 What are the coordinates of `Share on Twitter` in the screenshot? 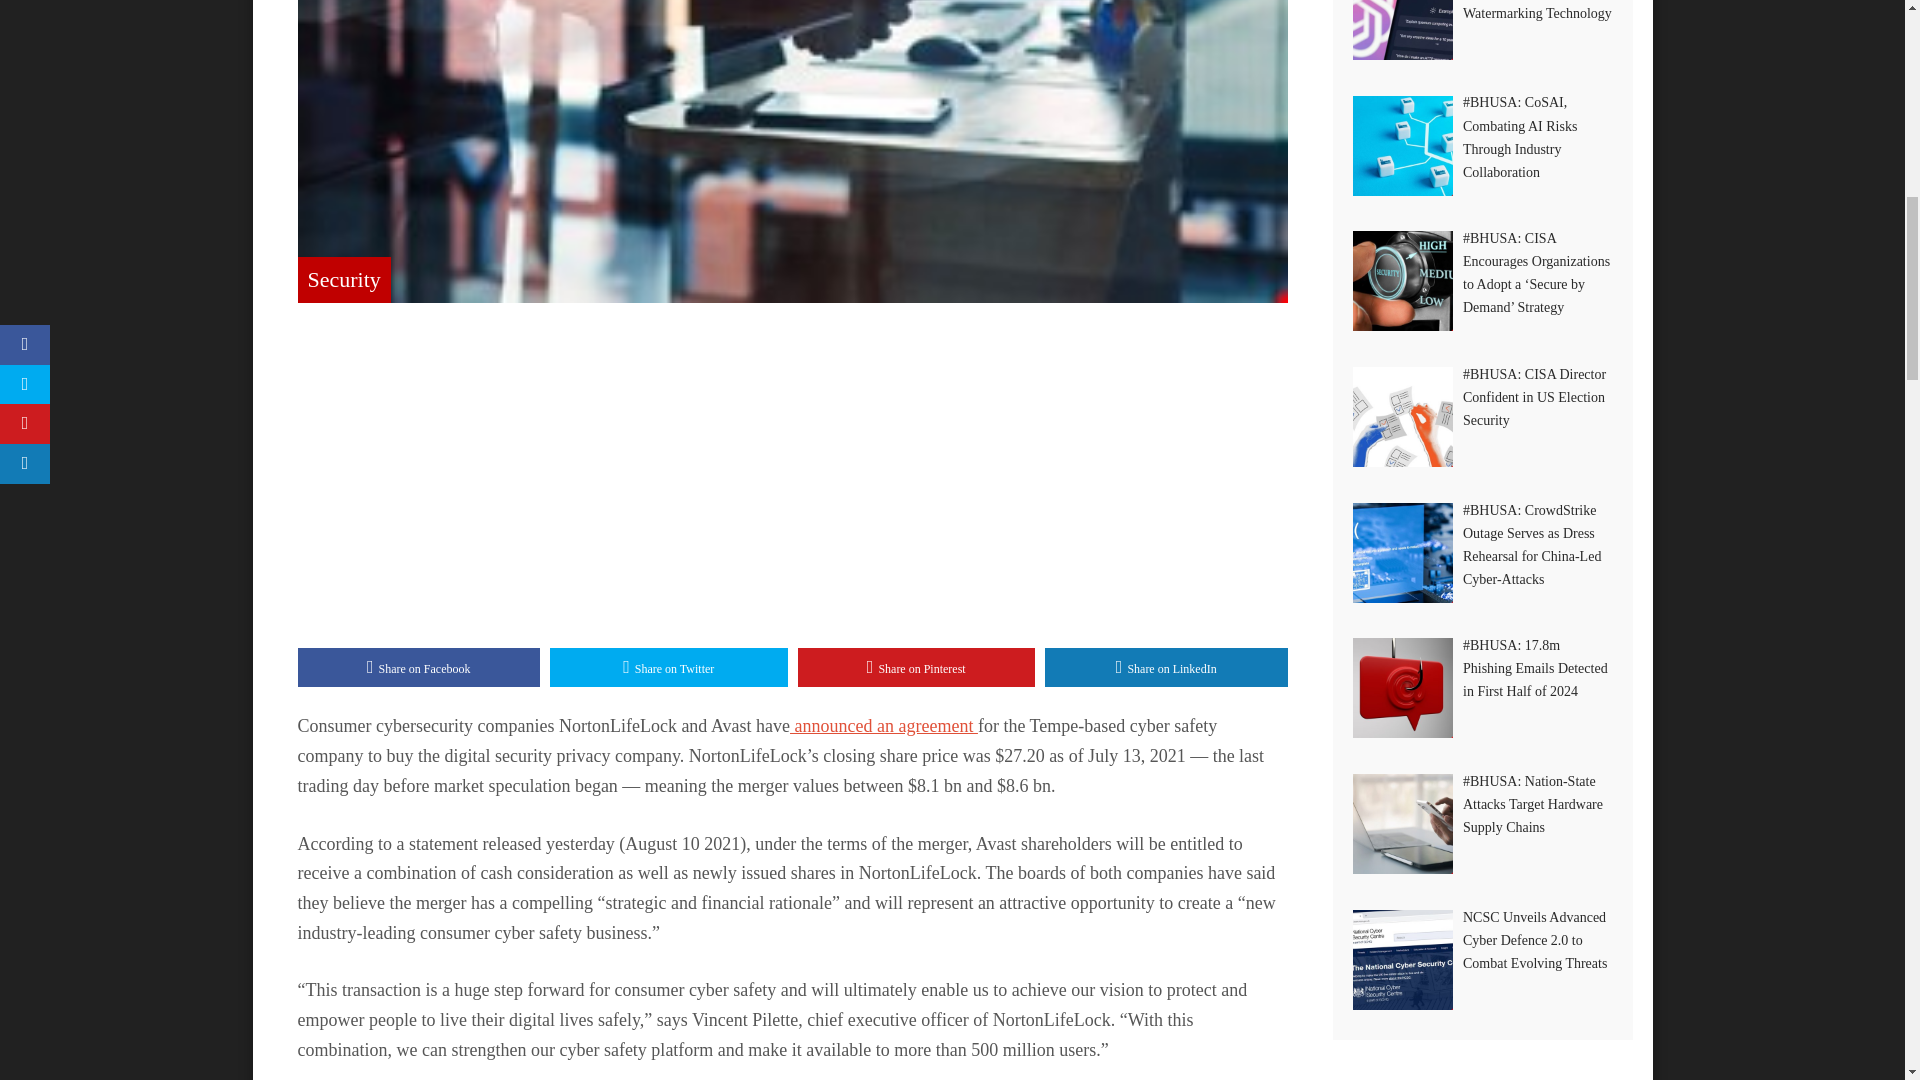 It's located at (668, 668).